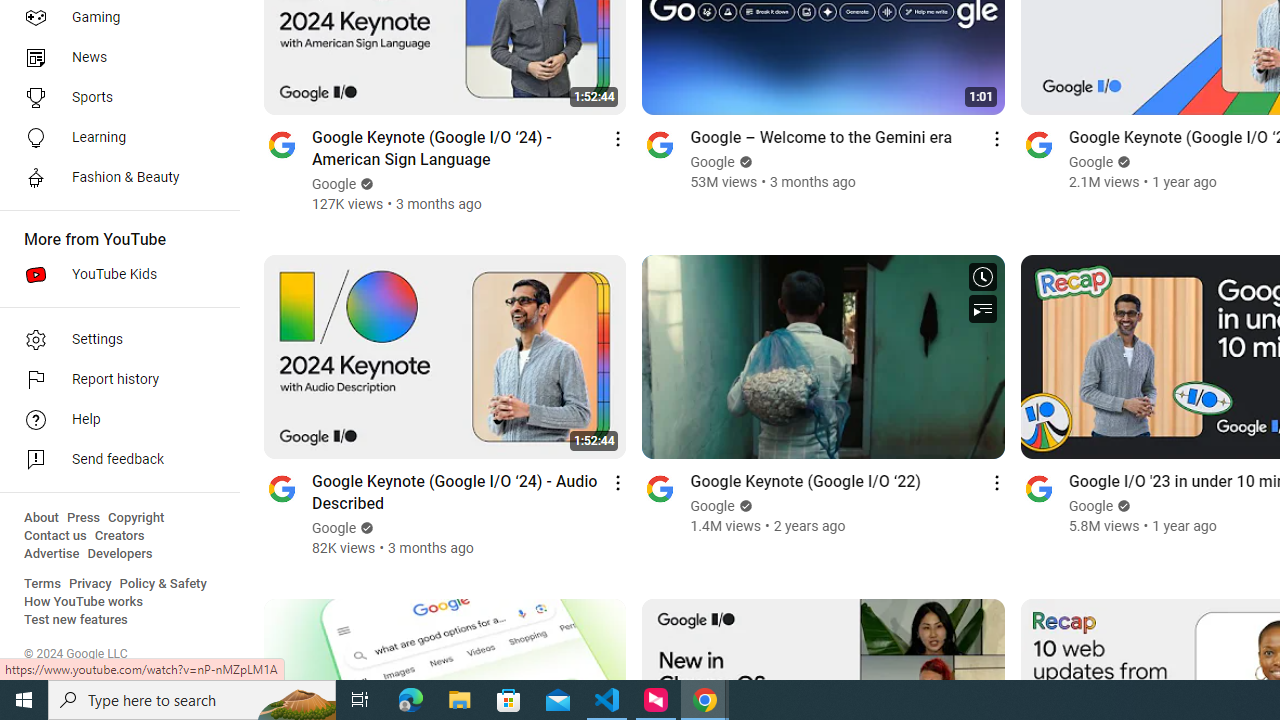 This screenshot has height=720, width=1280. Describe the element at coordinates (114, 138) in the screenshot. I see `Learning` at that location.